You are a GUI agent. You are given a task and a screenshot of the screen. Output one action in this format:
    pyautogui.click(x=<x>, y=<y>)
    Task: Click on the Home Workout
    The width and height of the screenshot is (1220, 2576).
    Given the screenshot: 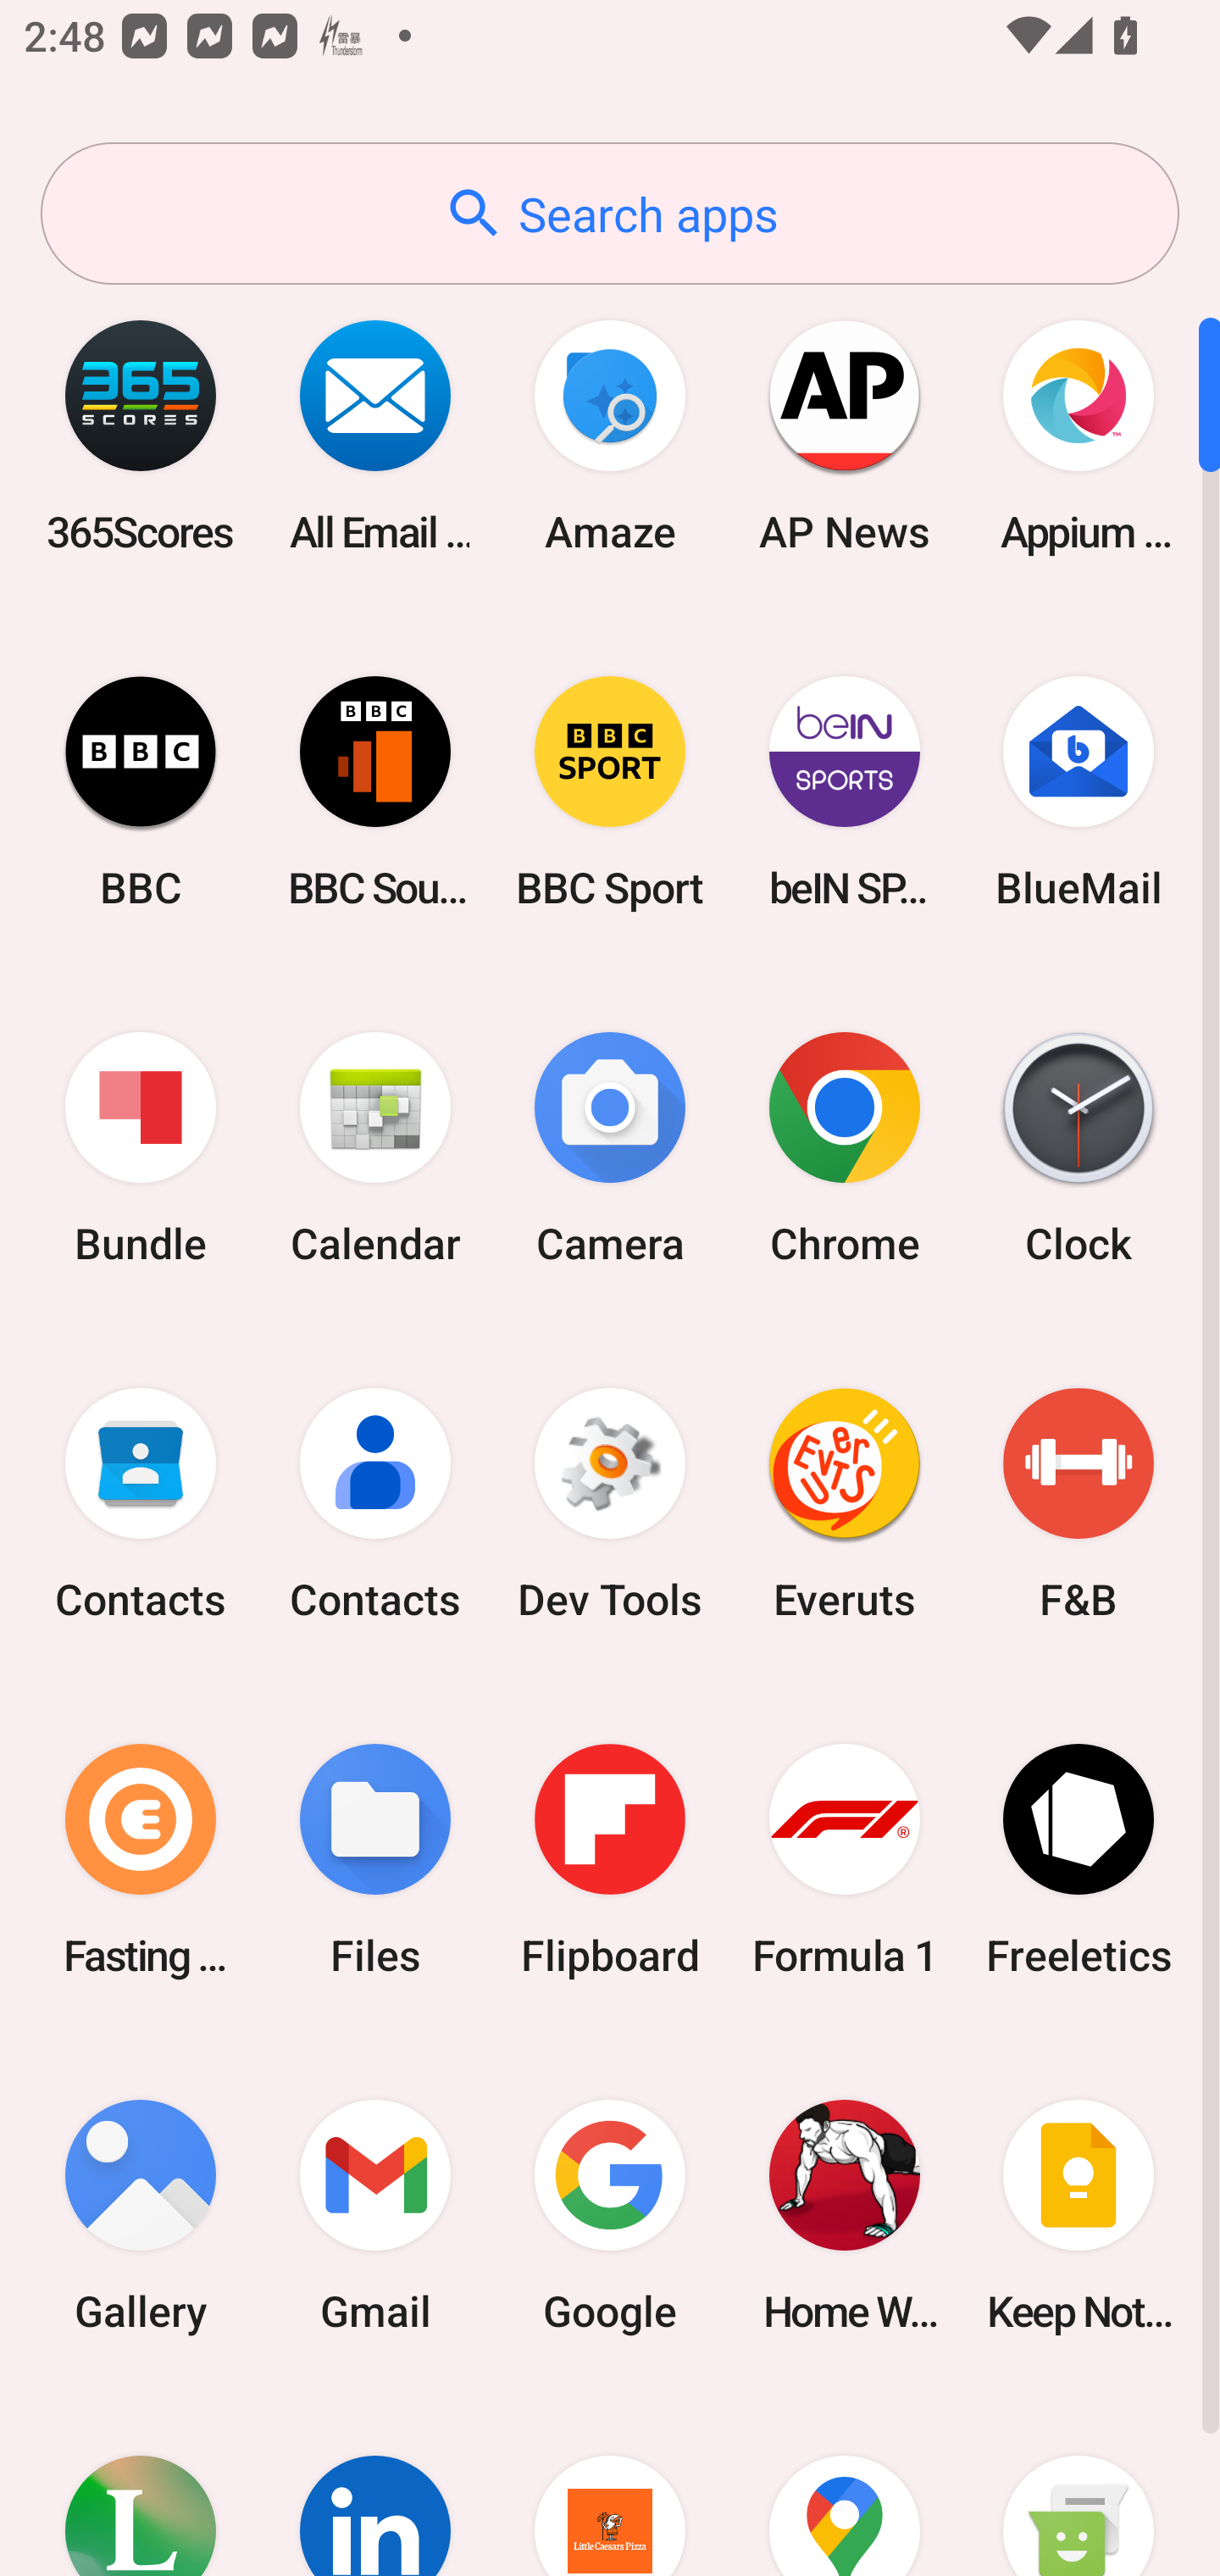 What is the action you would take?
    pyautogui.click(x=844, y=2215)
    